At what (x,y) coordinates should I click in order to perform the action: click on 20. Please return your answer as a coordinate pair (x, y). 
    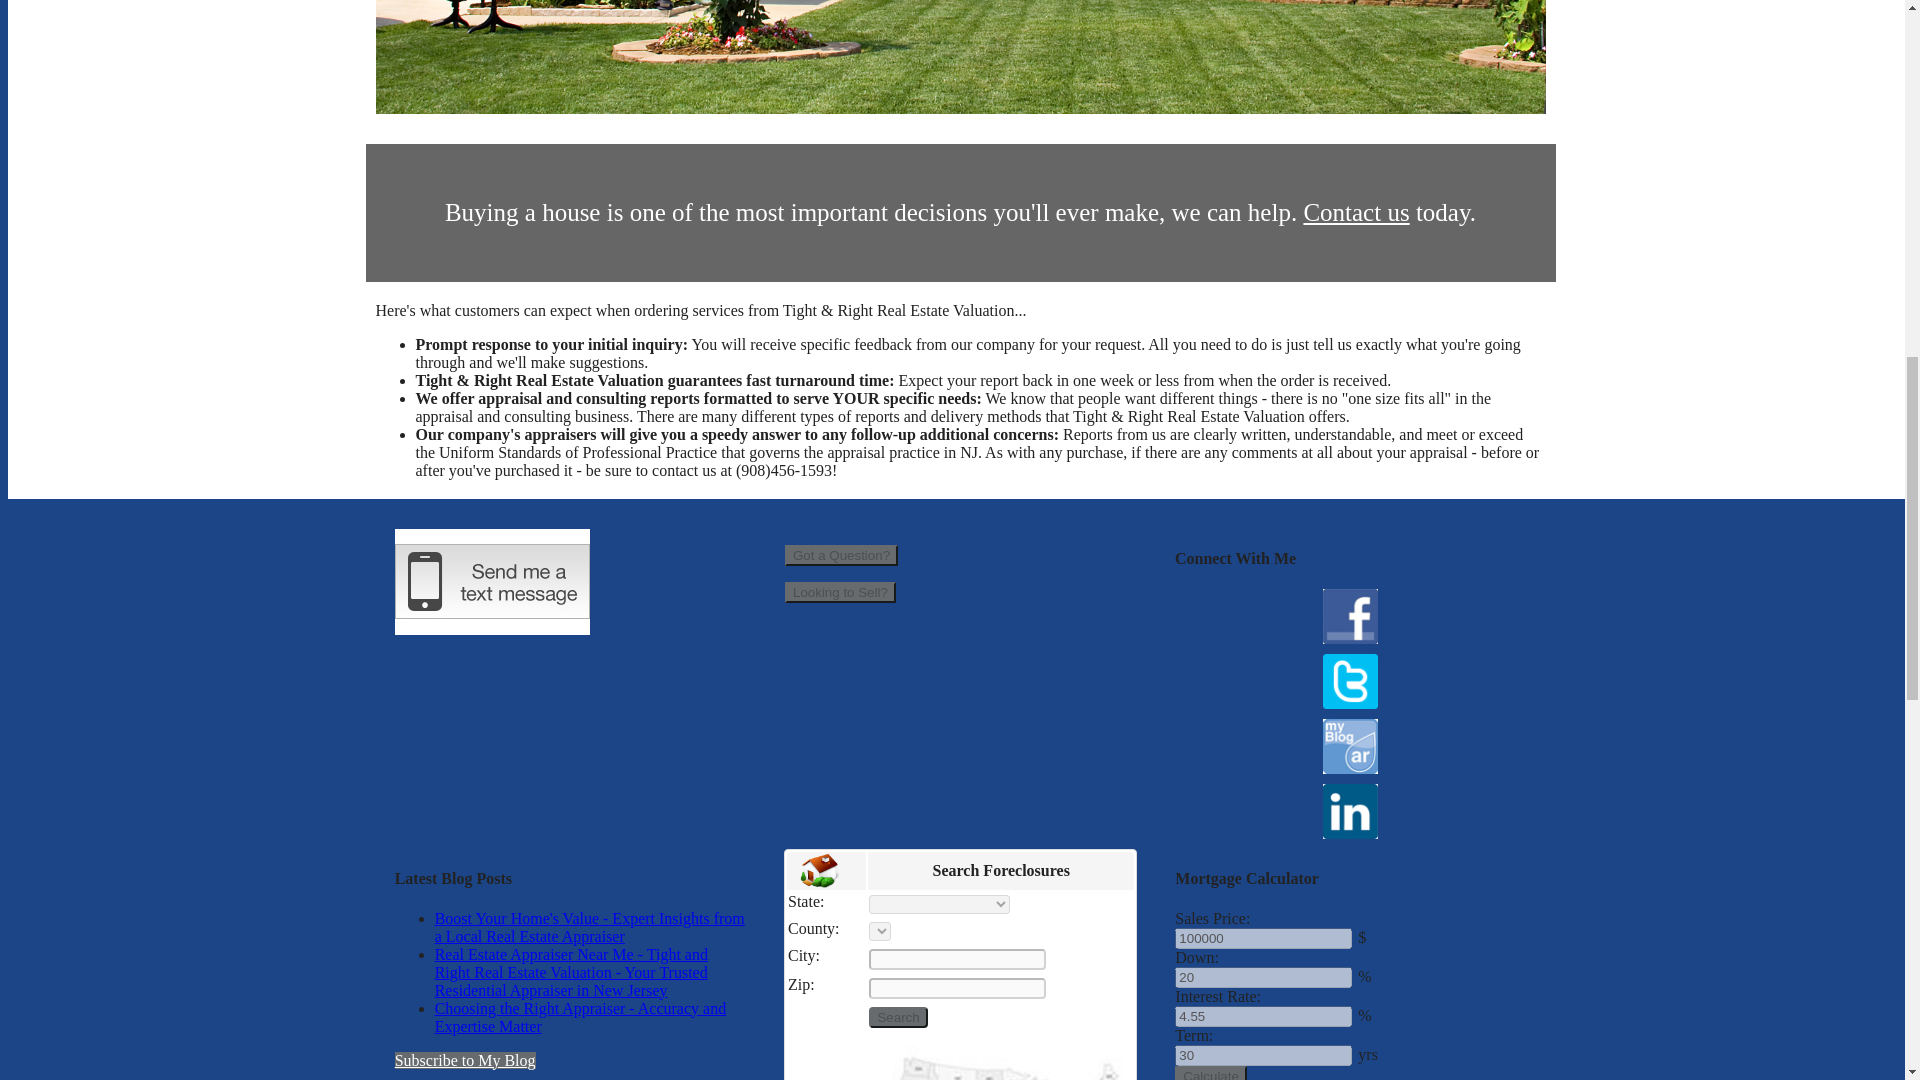
    Looking at the image, I should click on (1263, 977).